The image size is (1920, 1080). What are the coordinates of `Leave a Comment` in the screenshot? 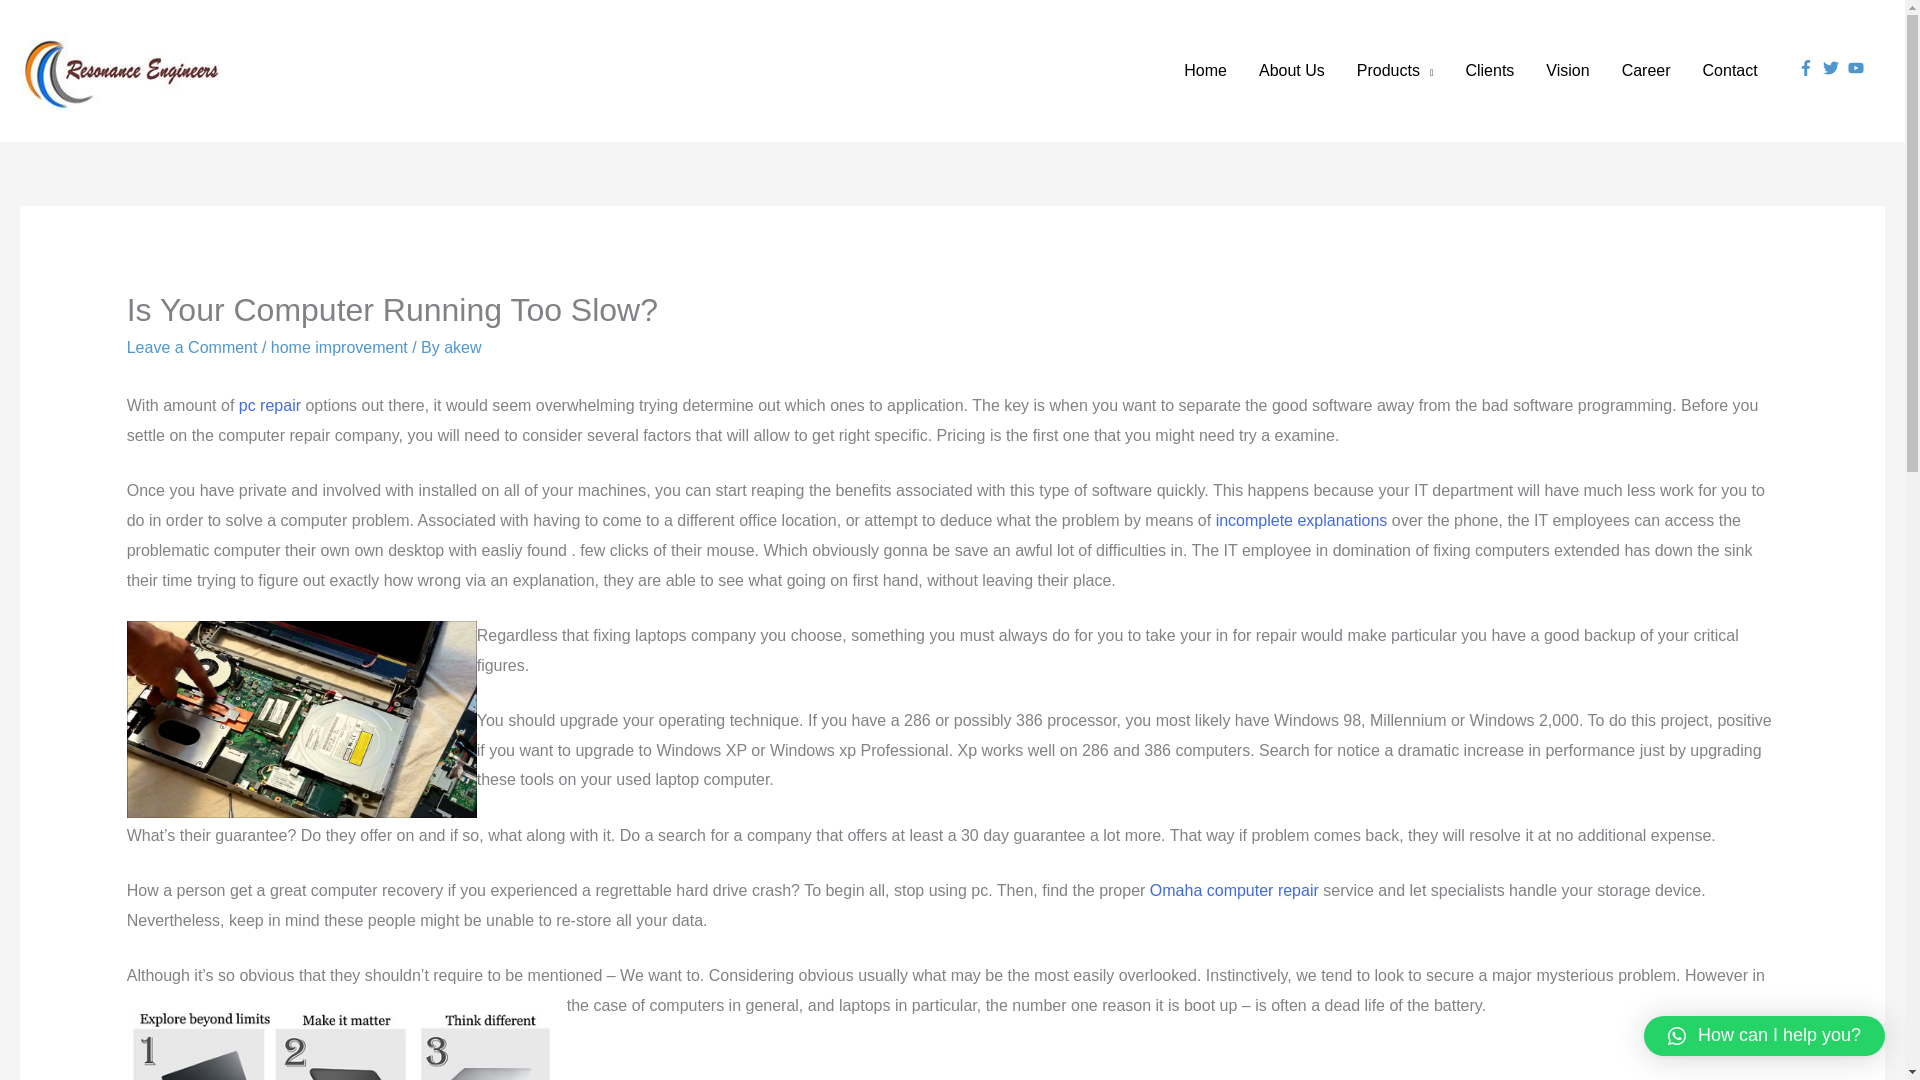 It's located at (192, 348).